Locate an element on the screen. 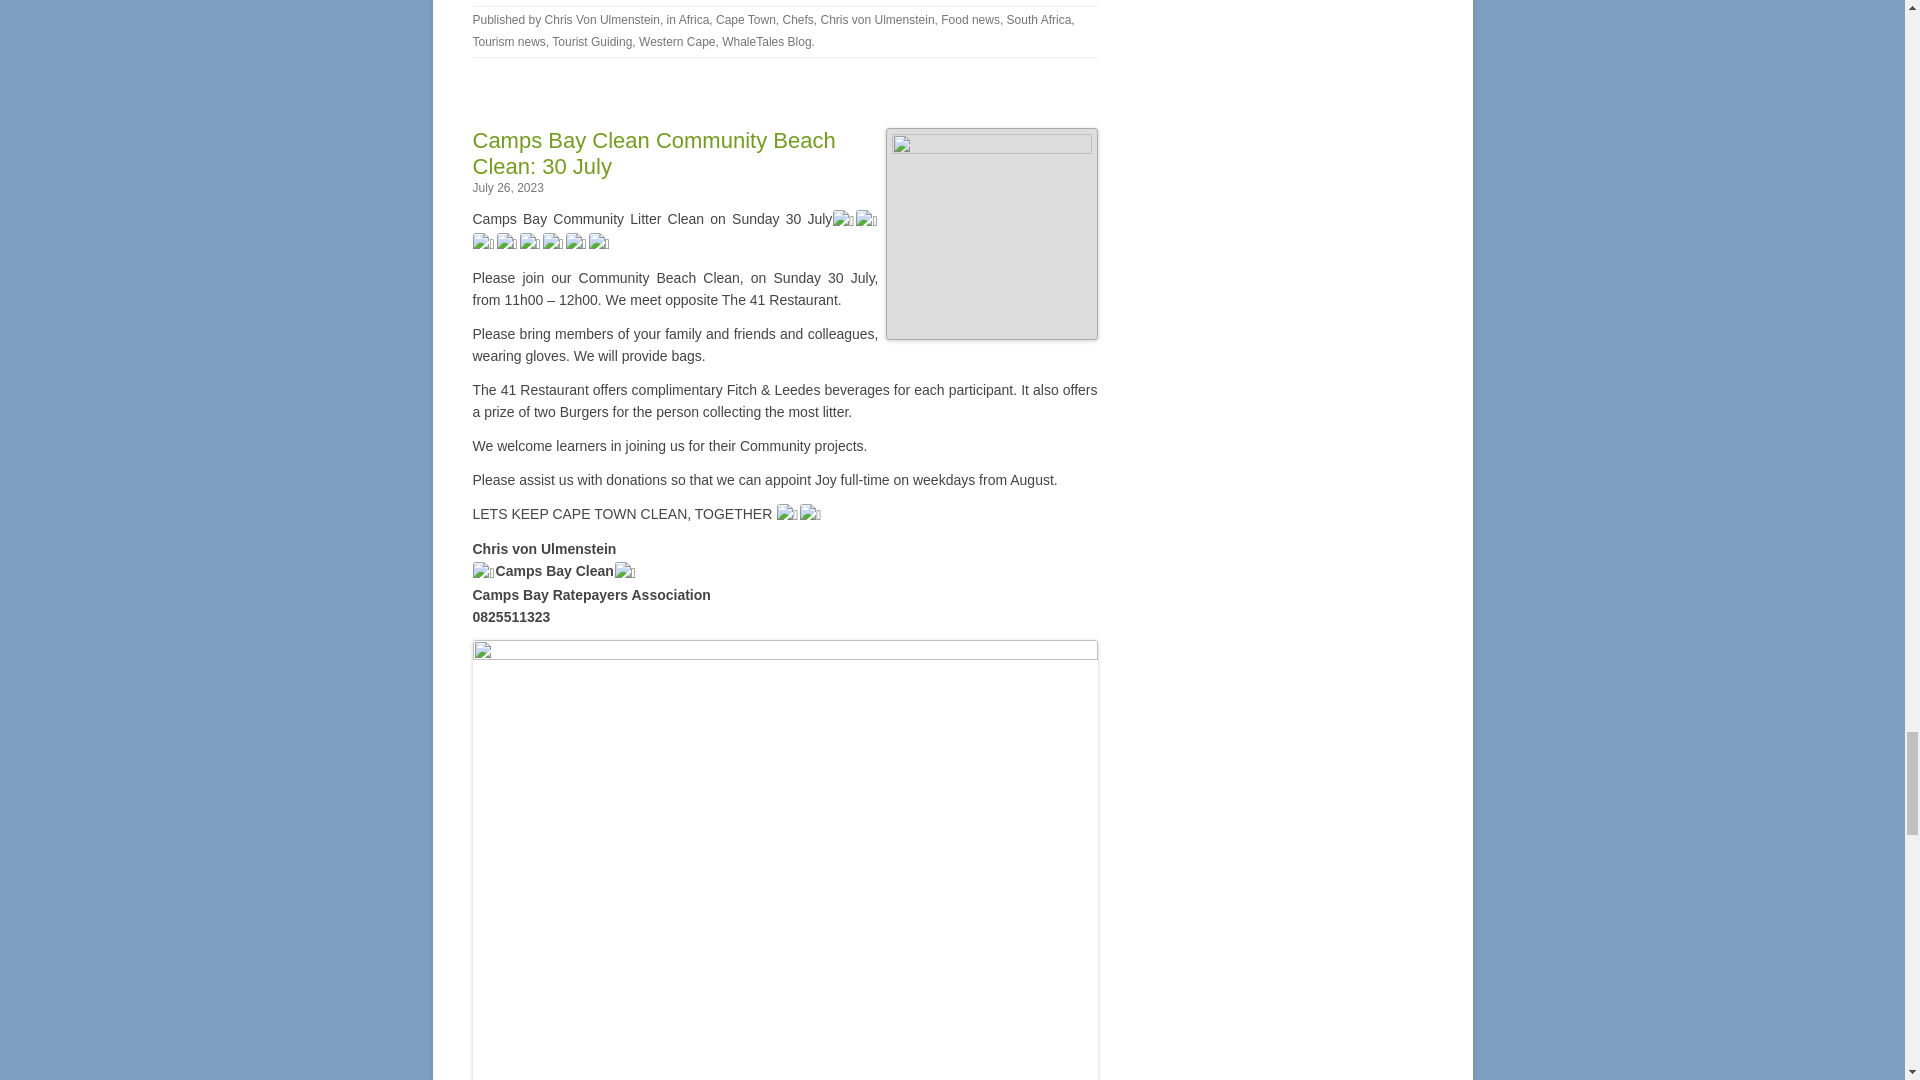  Camps Bay Clean Community Beach Clean: 30 July is located at coordinates (654, 154).